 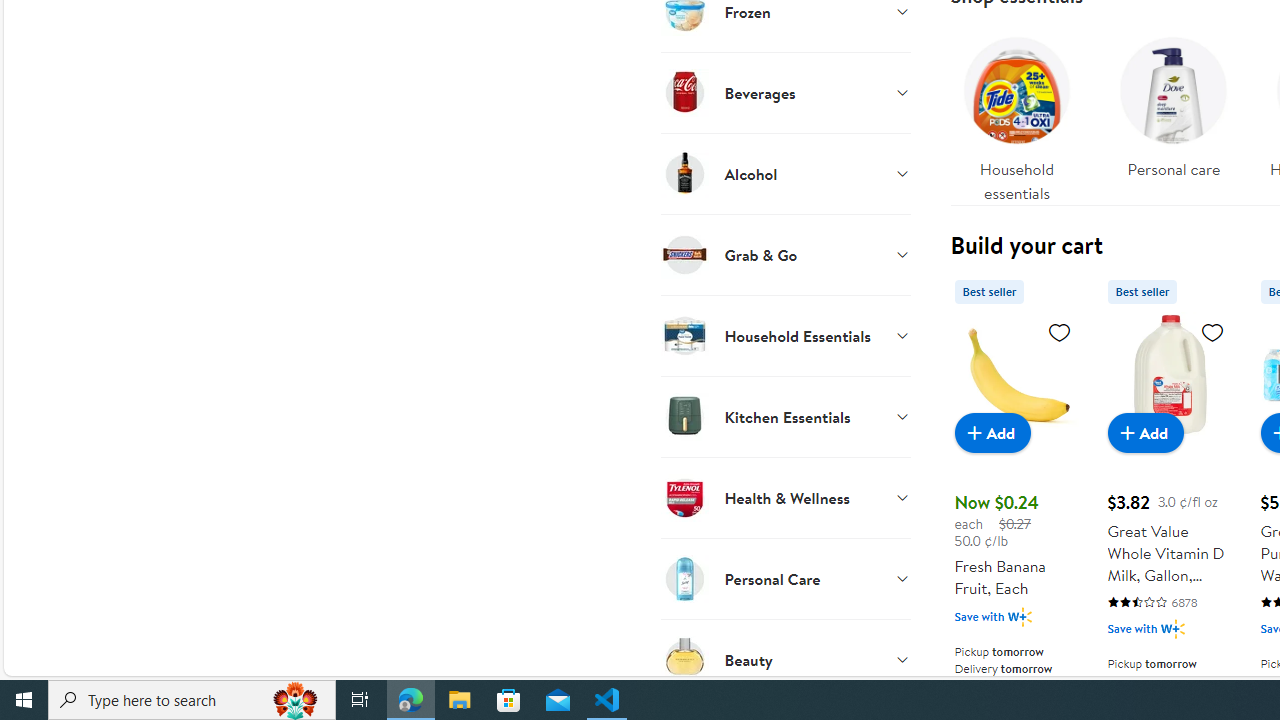 What do you see at coordinates (786, 335) in the screenshot?
I see `Household Essentials` at bounding box center [786, 335].